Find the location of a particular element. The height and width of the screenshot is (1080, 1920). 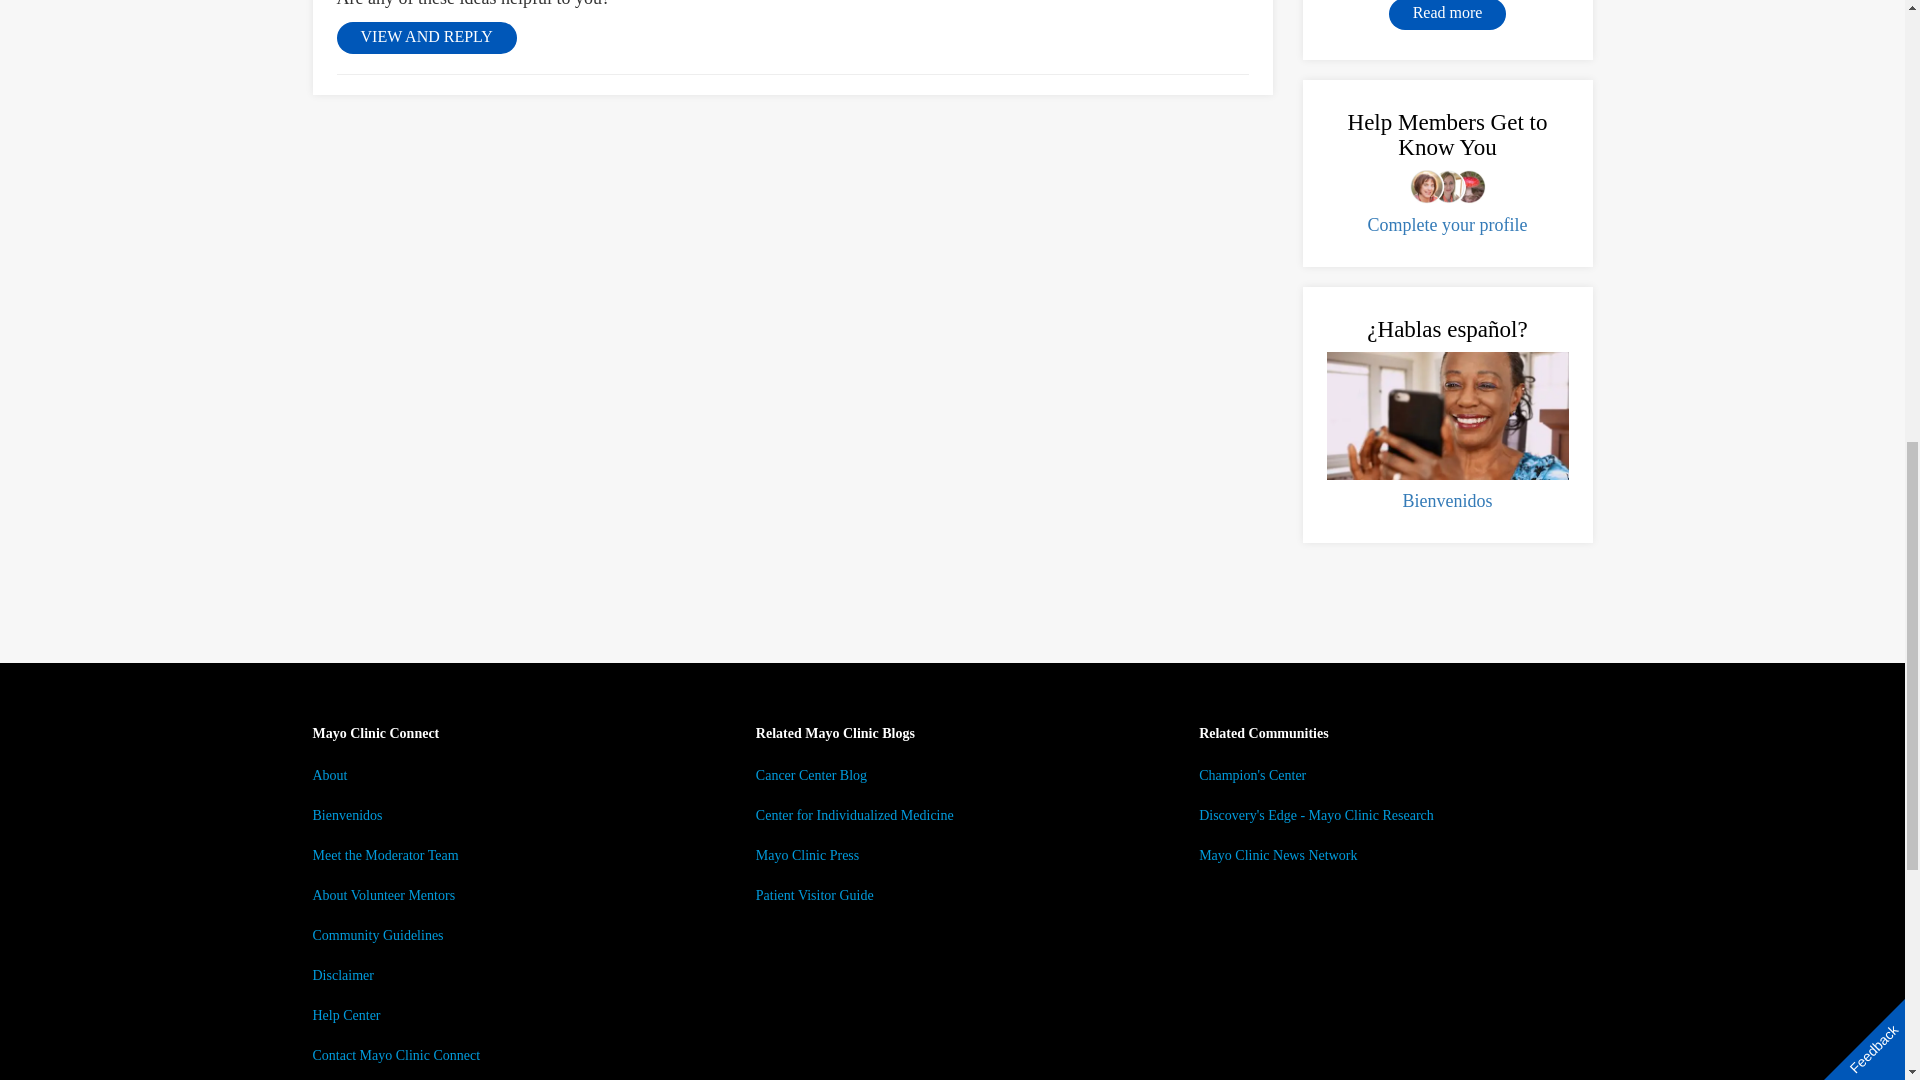

Community Guidelines is located at coordinates (377, 934).